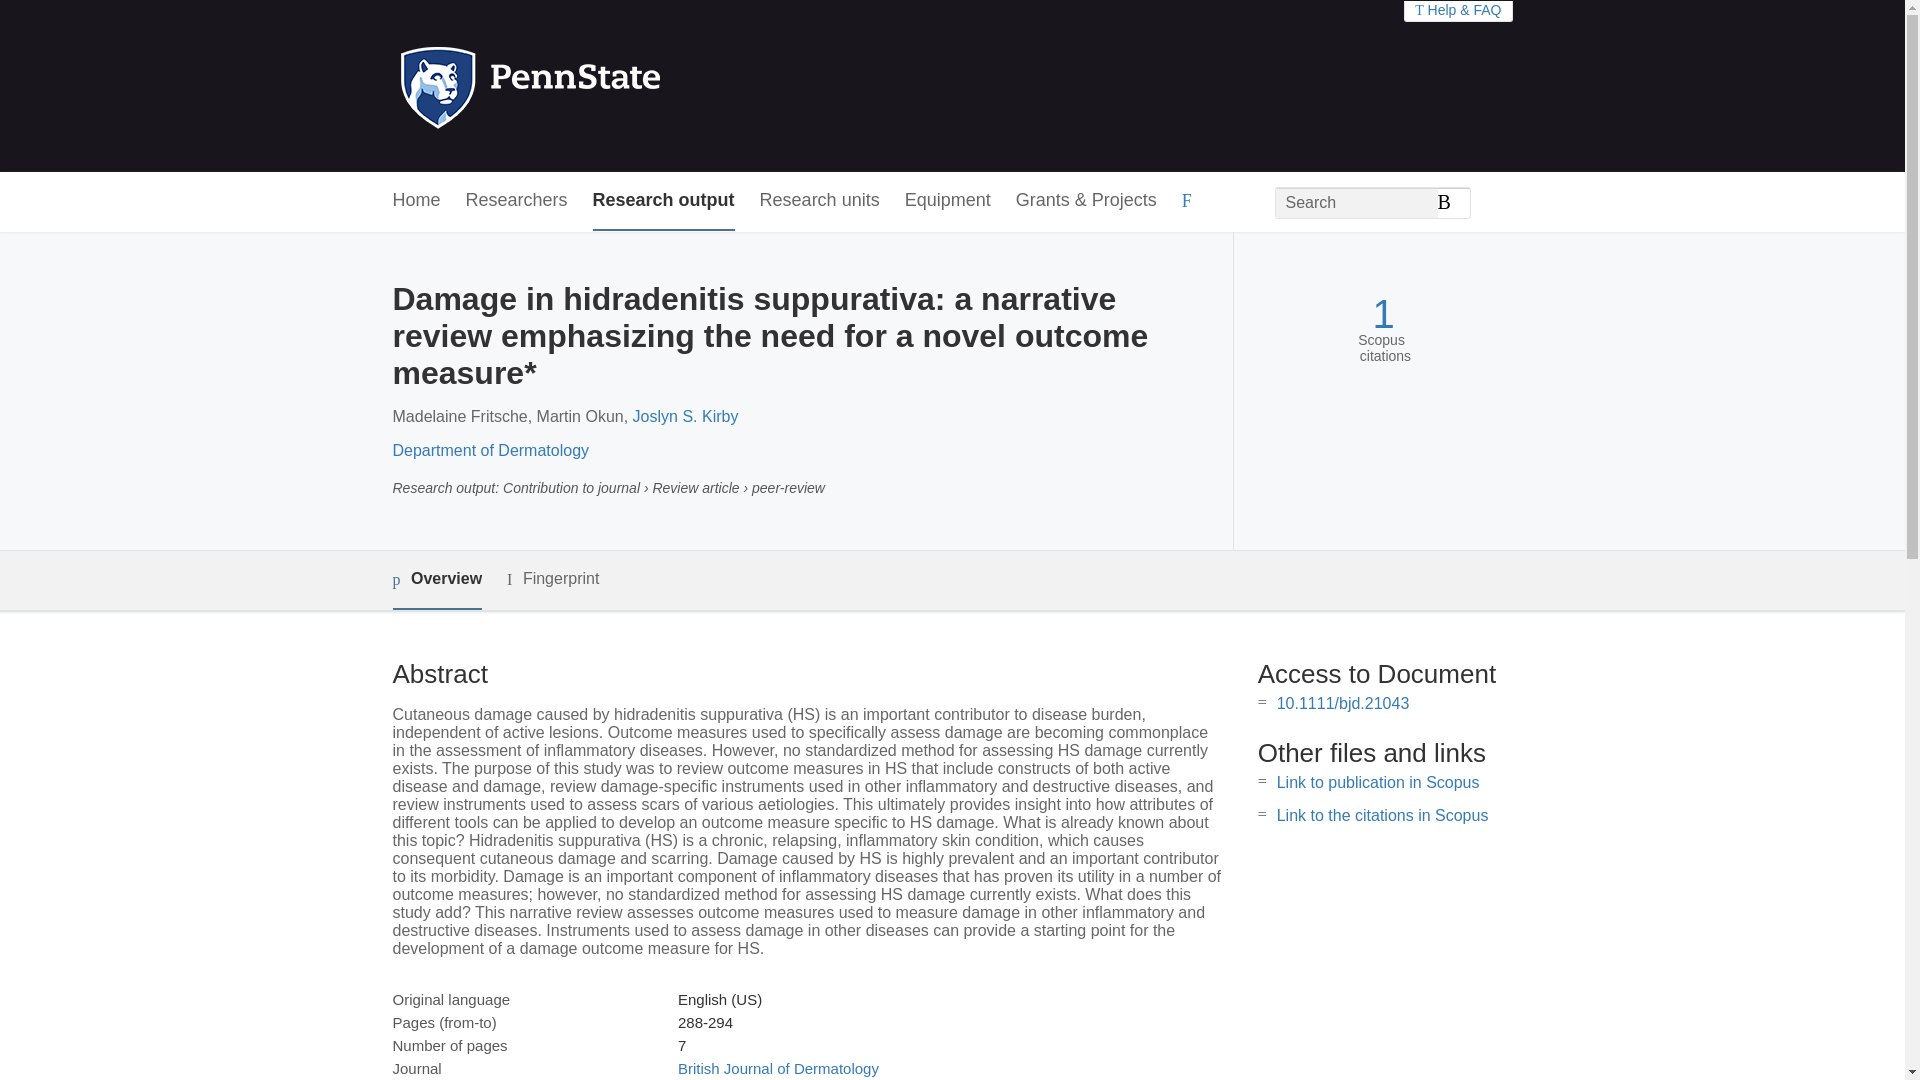  What do you see at coordinates (947, 201) in the screenshot?
I see `Equipment` at bounding box center [947, 201].